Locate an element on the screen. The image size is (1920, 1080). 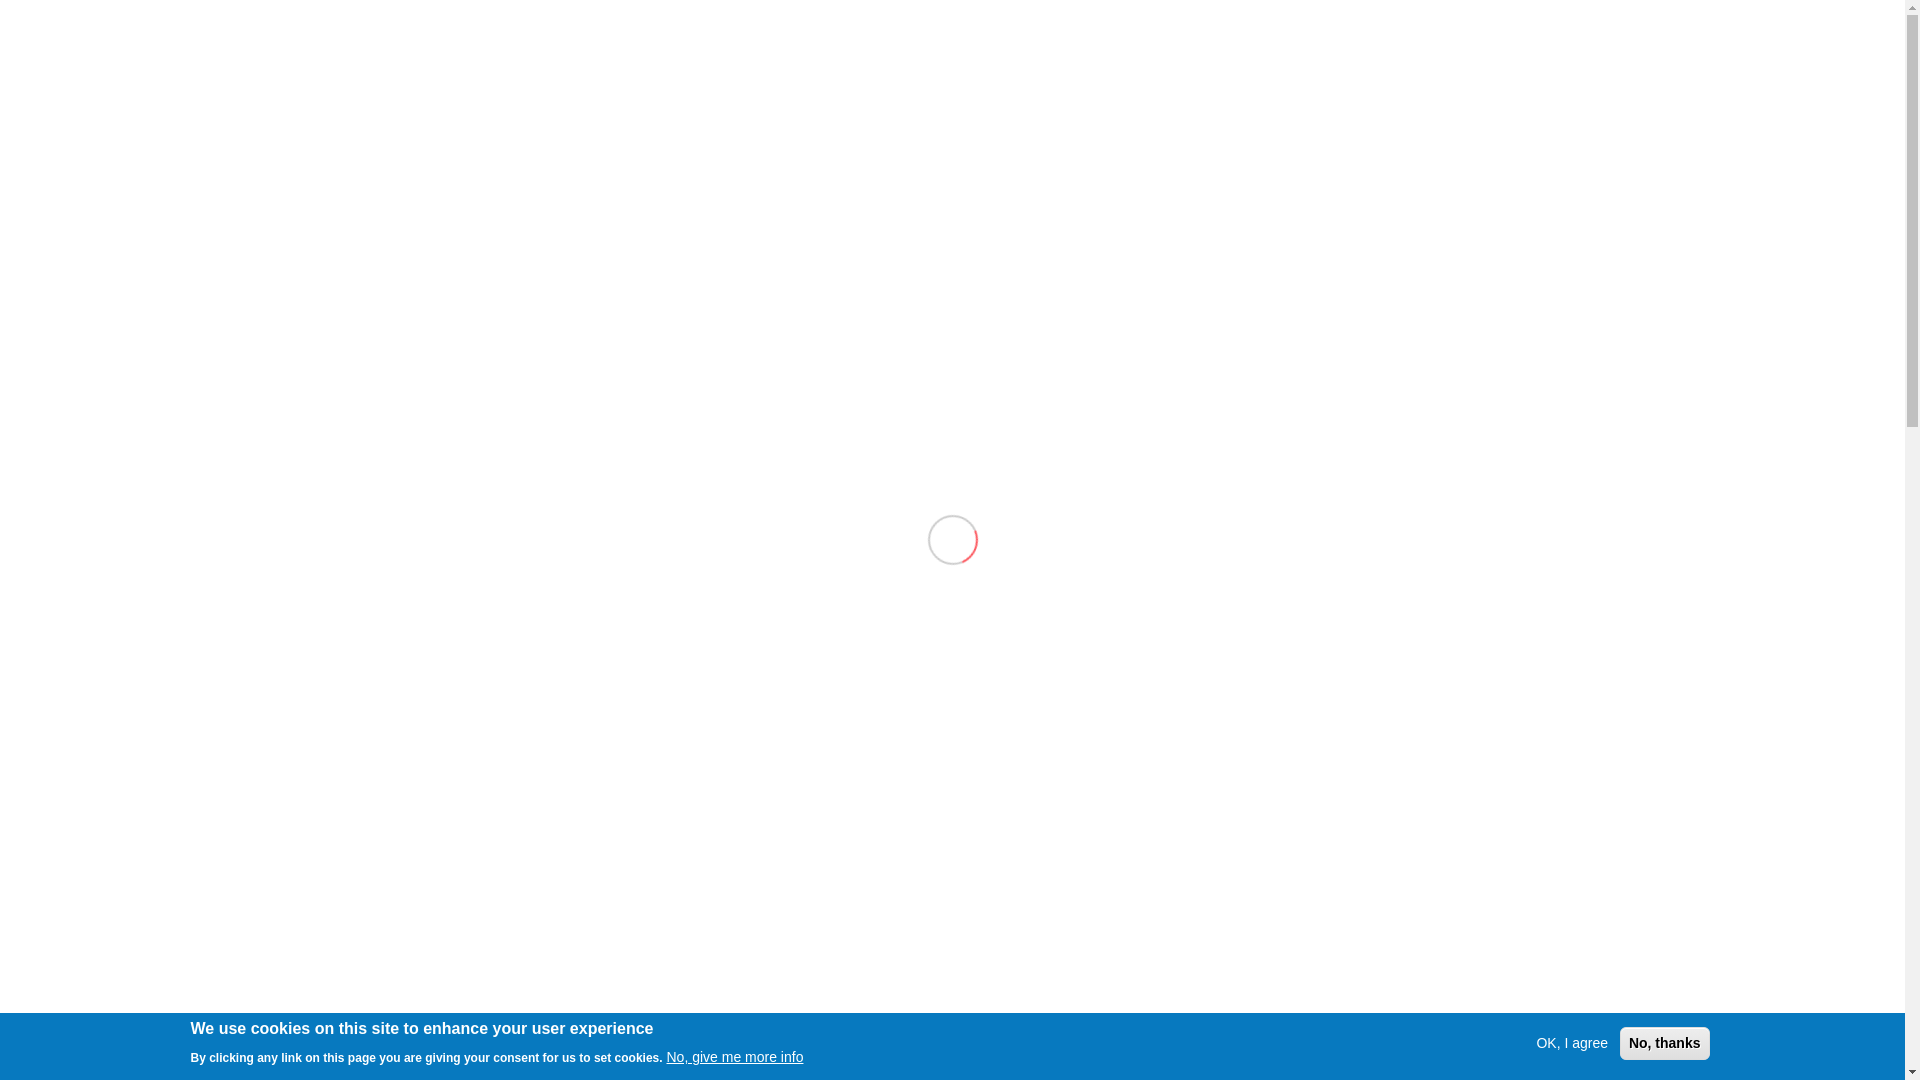
Contact is located at coordinates (1672, 50).